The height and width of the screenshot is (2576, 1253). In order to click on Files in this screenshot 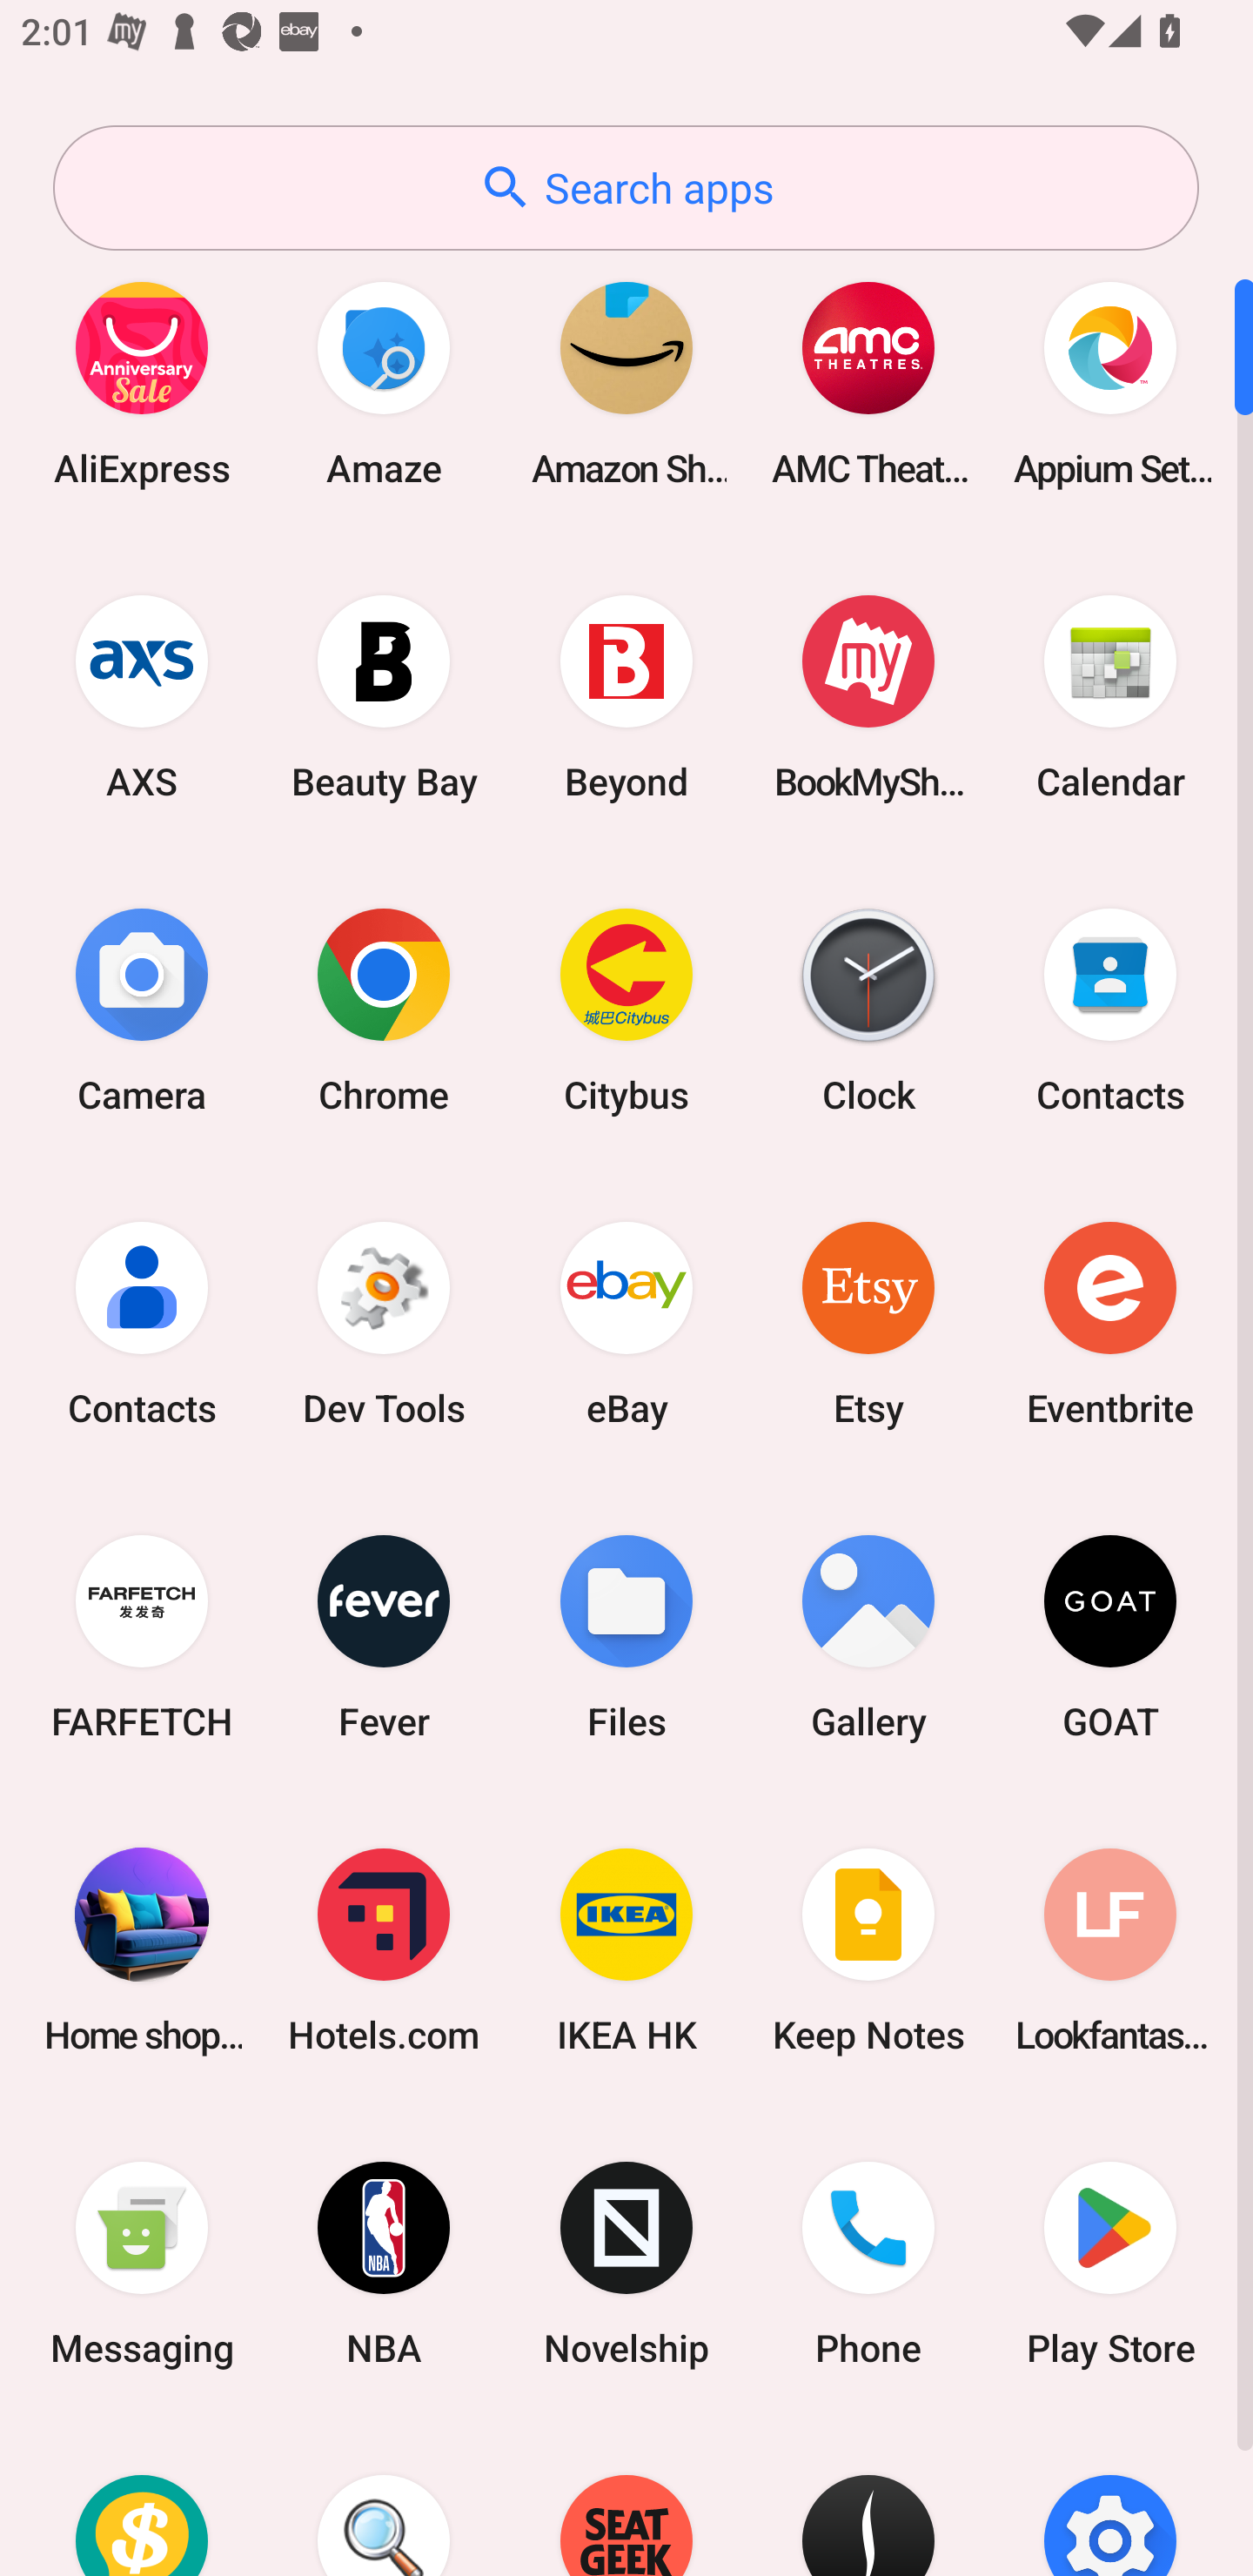, I will do `click(626, 1636)`.